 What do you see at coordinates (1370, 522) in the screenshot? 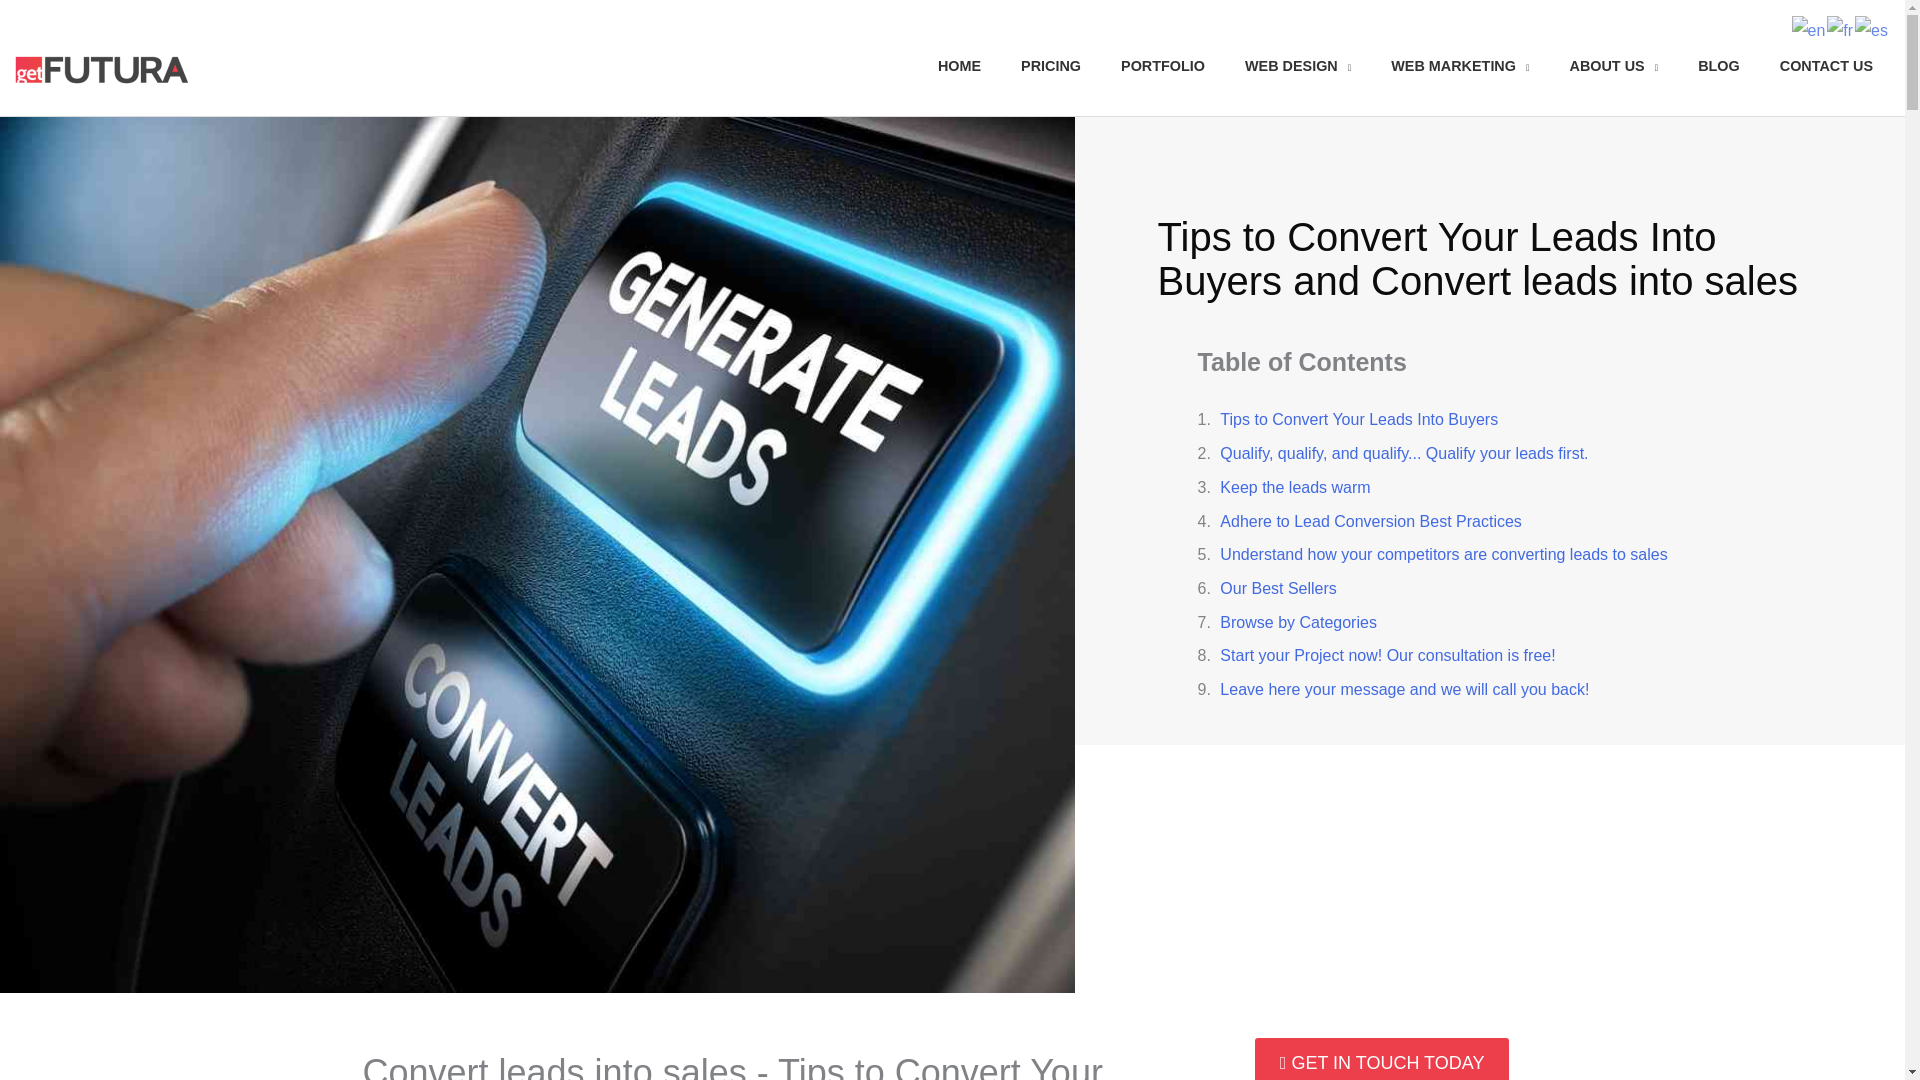
I see `Adhere to Lead Conversion Best Practices` at bounding box center [1370, 522].